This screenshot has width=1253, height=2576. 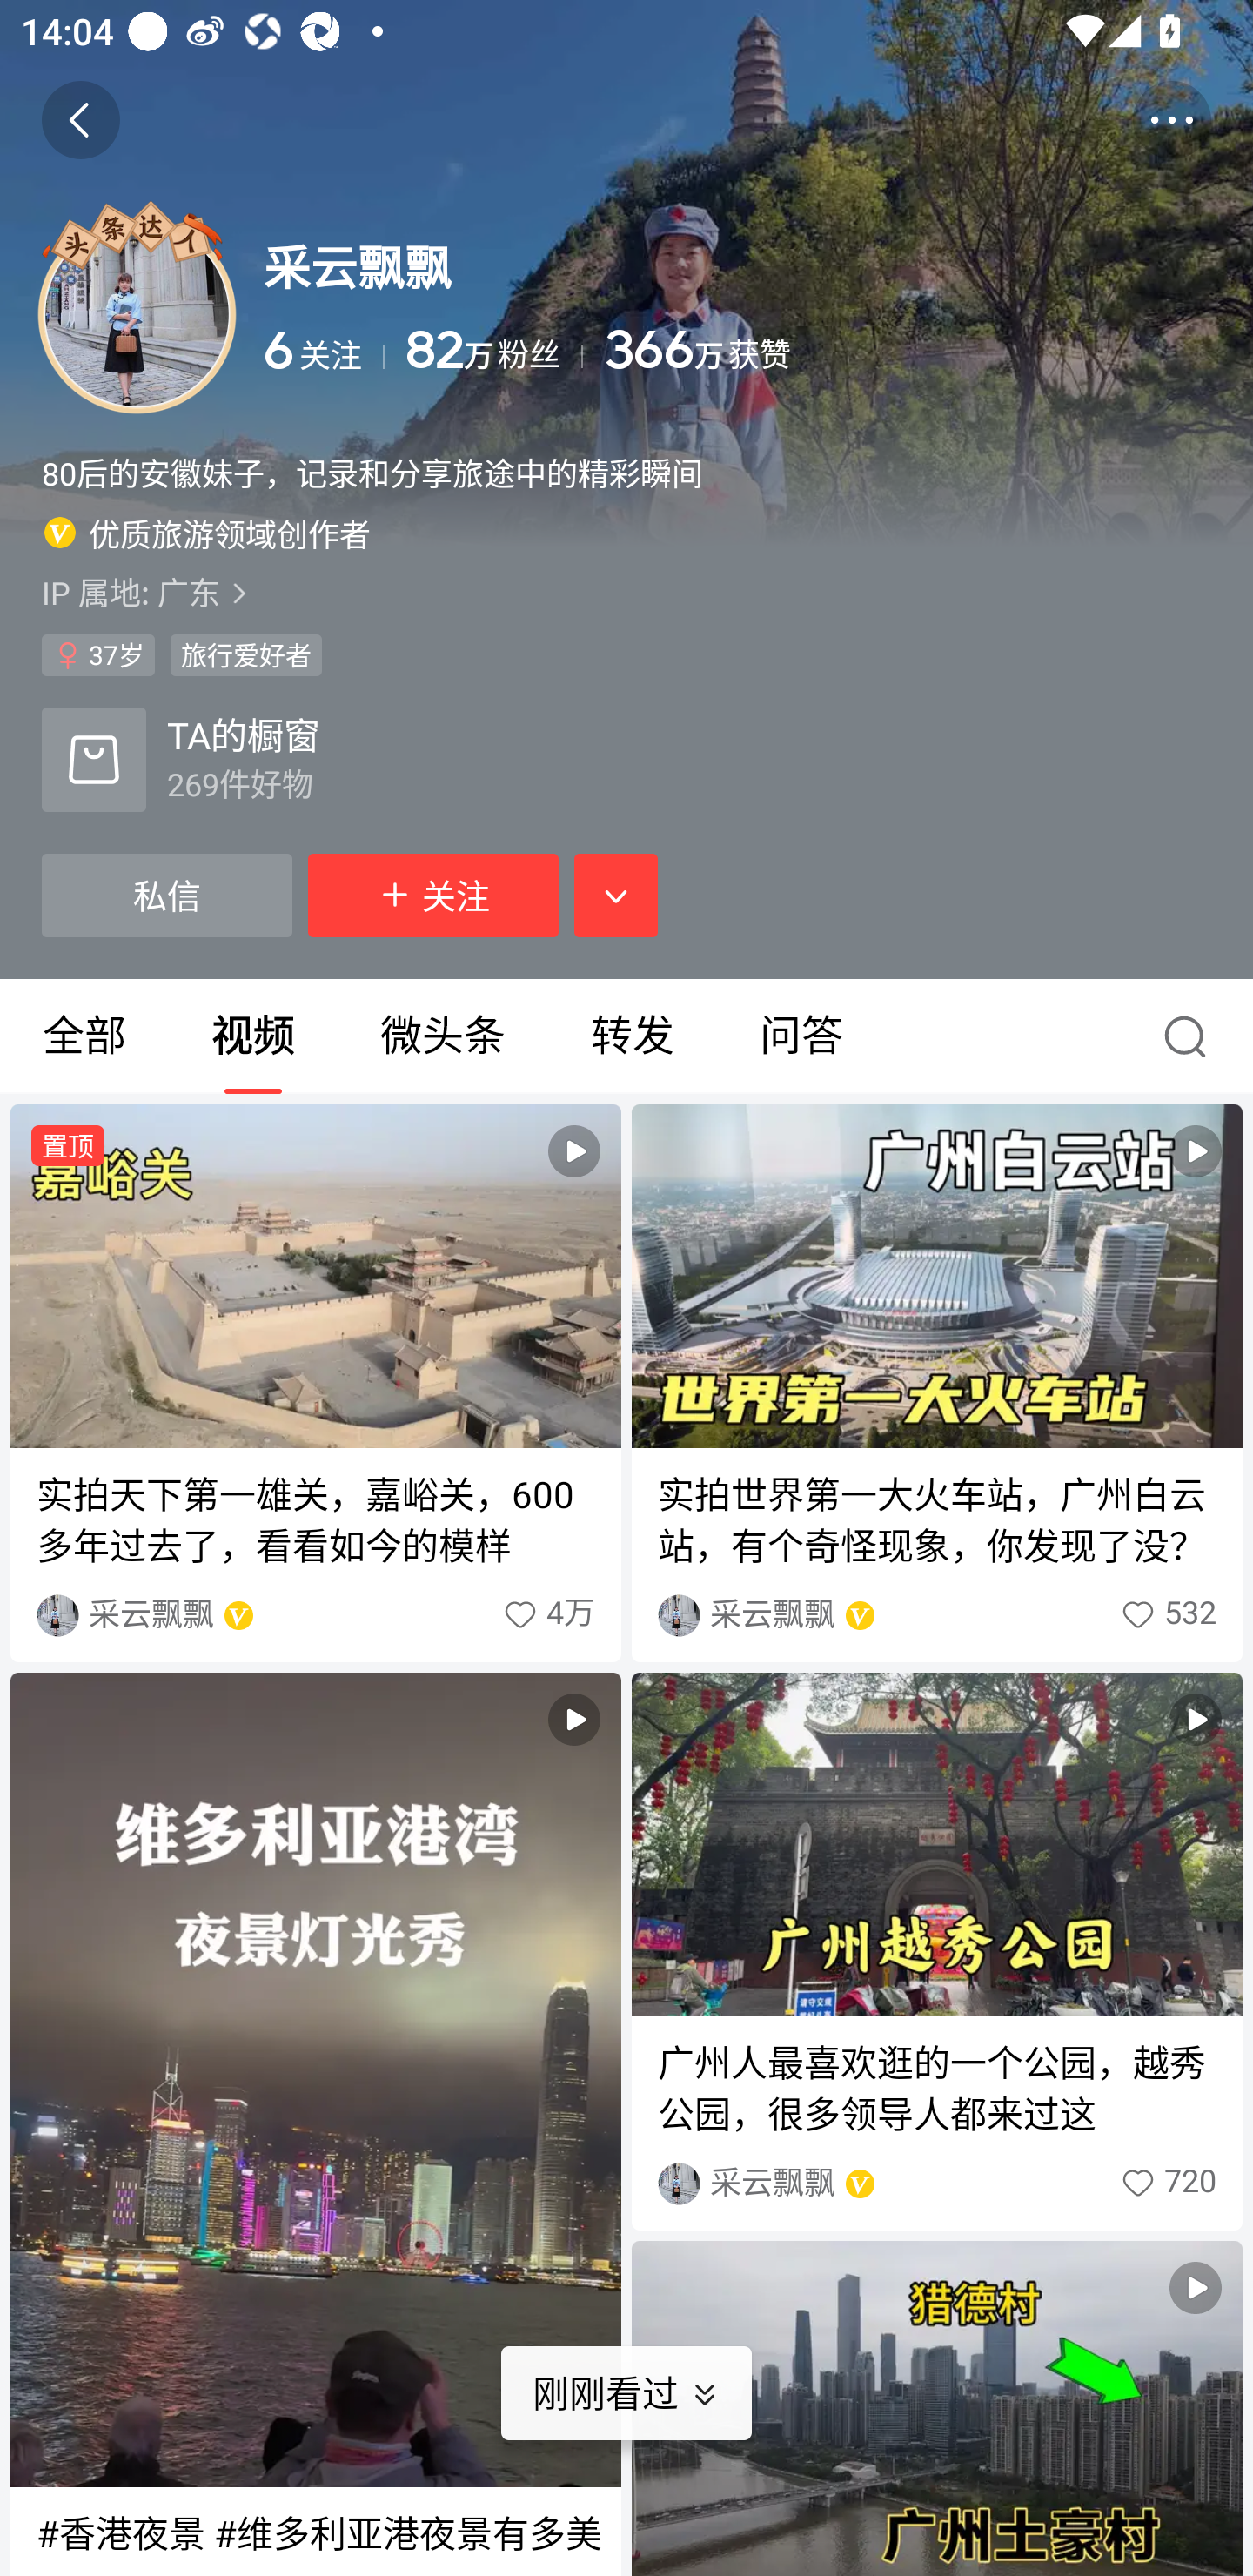 What do you see at coordinates (1171, 120) in the screenshot?
I see `更多操作` at bounding box center [1171, 120].